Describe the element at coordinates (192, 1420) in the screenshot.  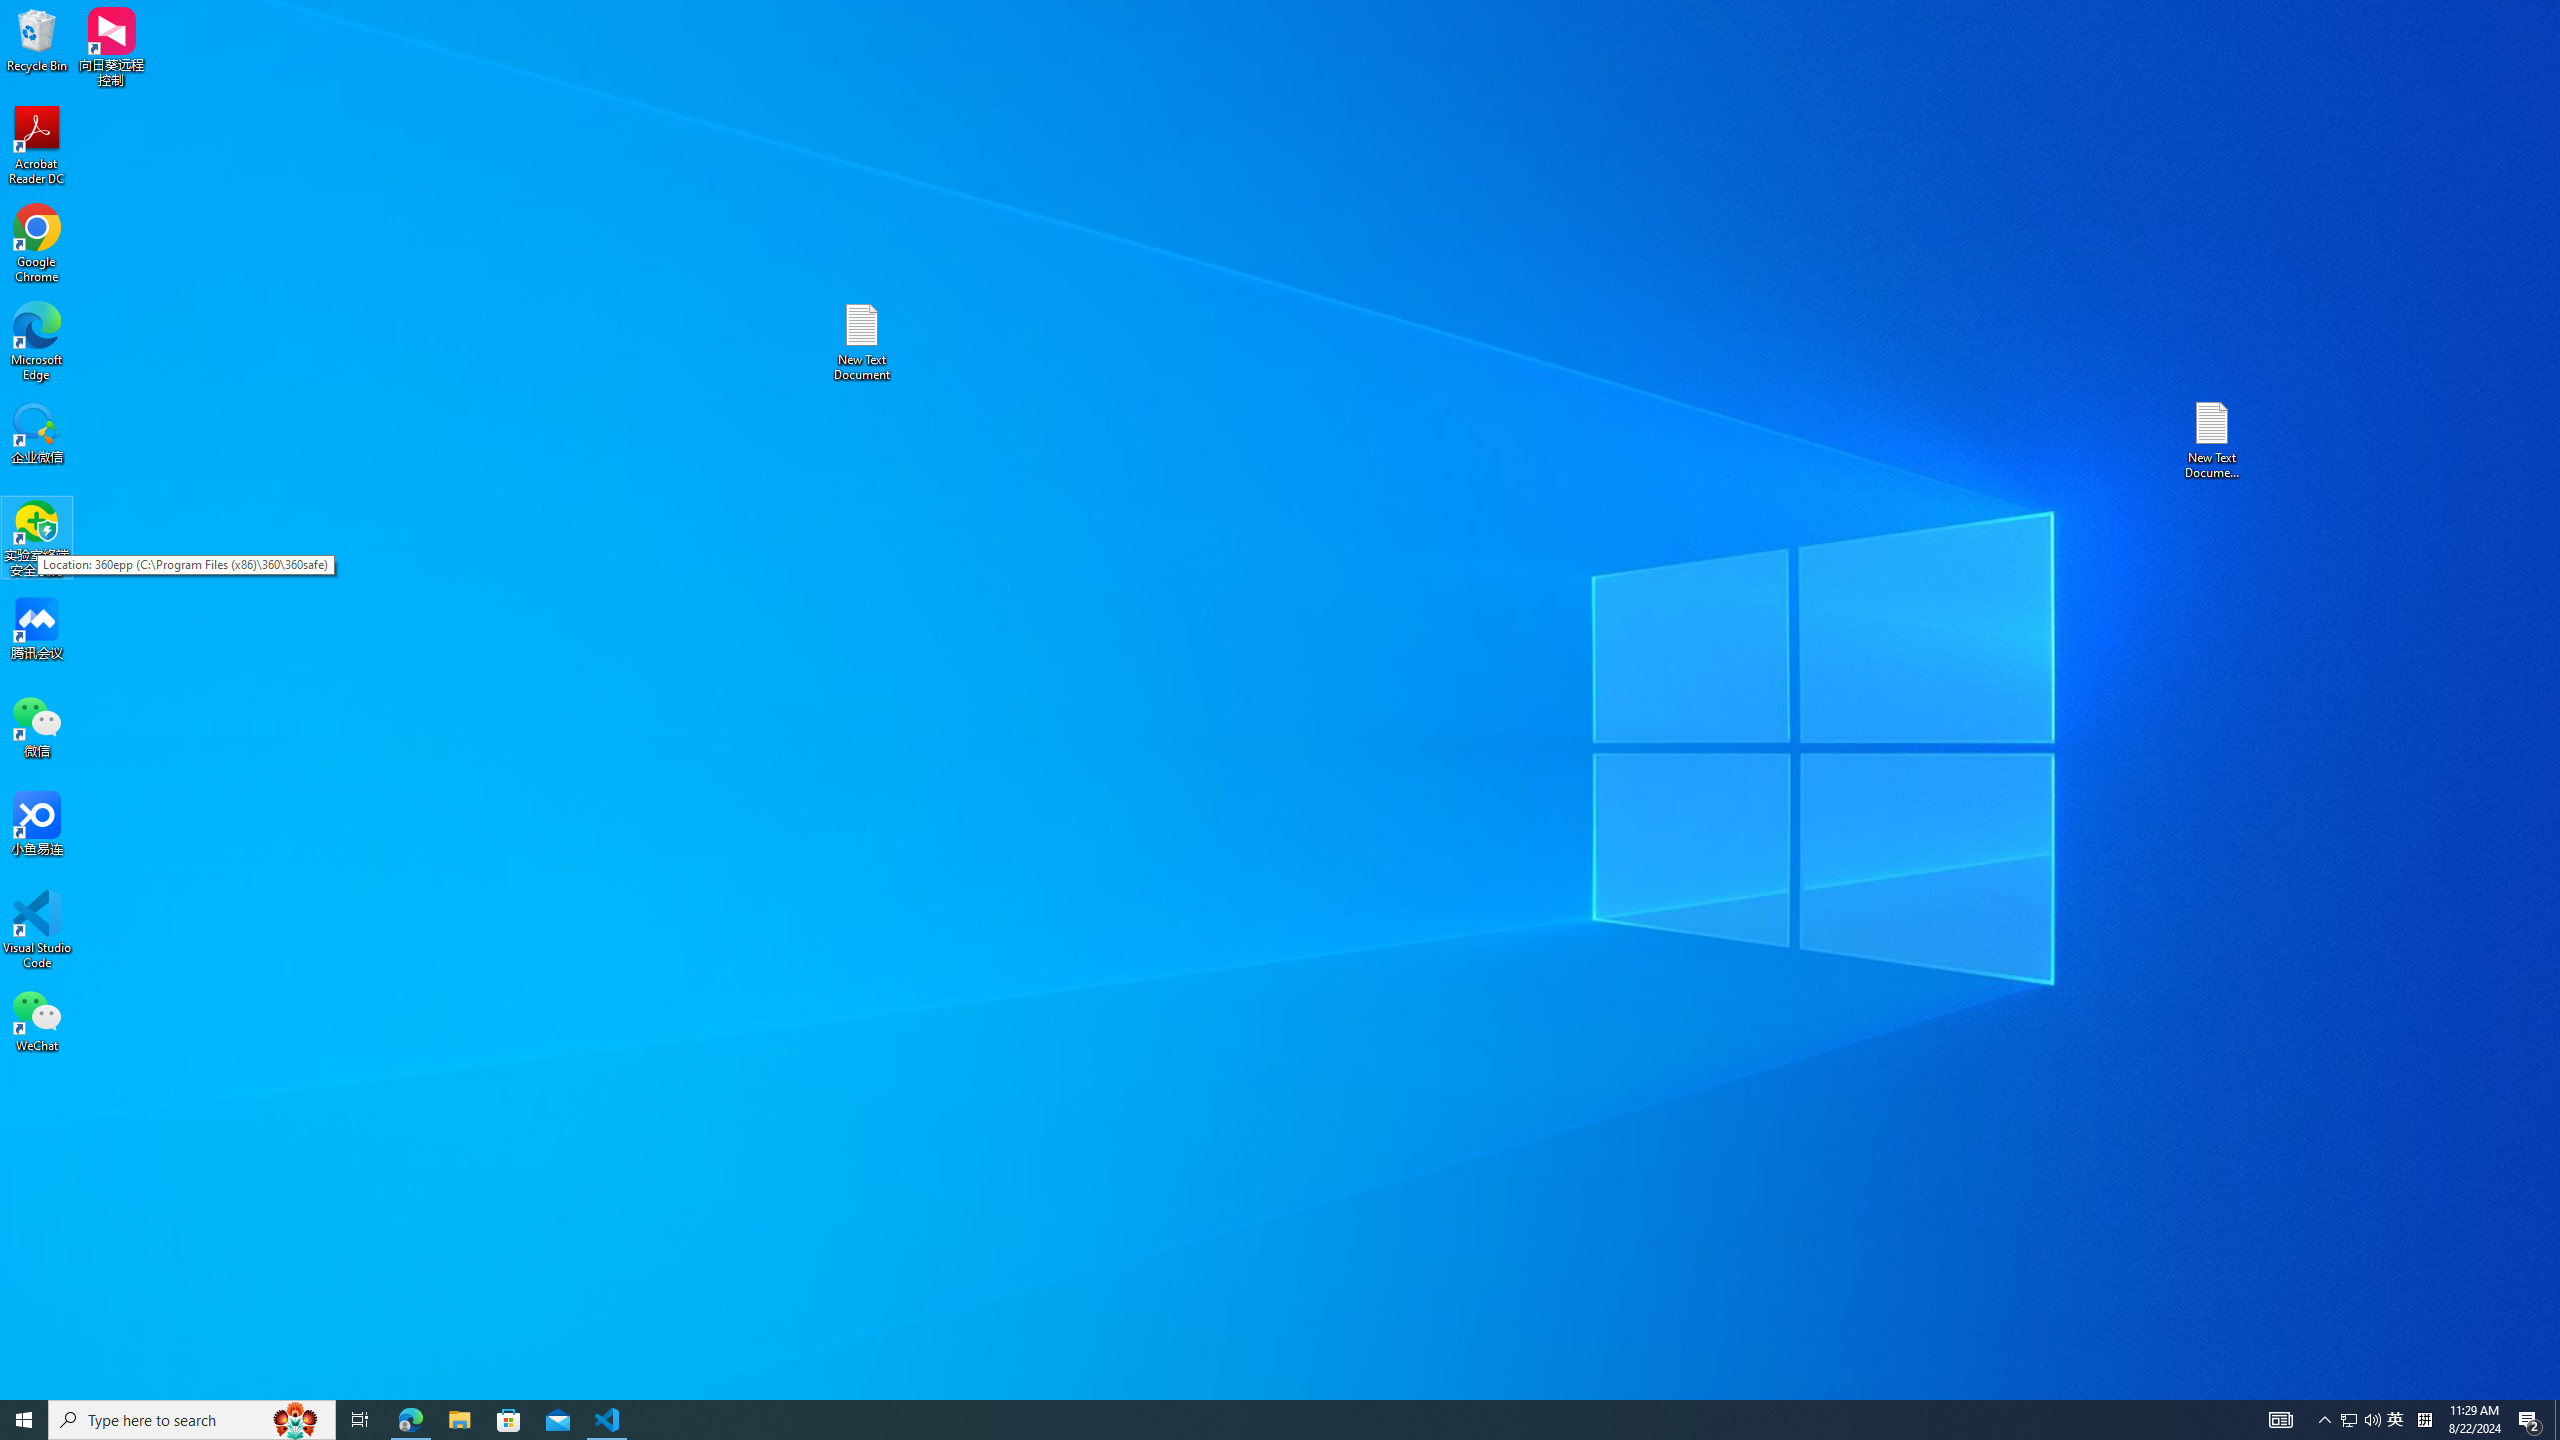
I see `Type here to search` at that location.